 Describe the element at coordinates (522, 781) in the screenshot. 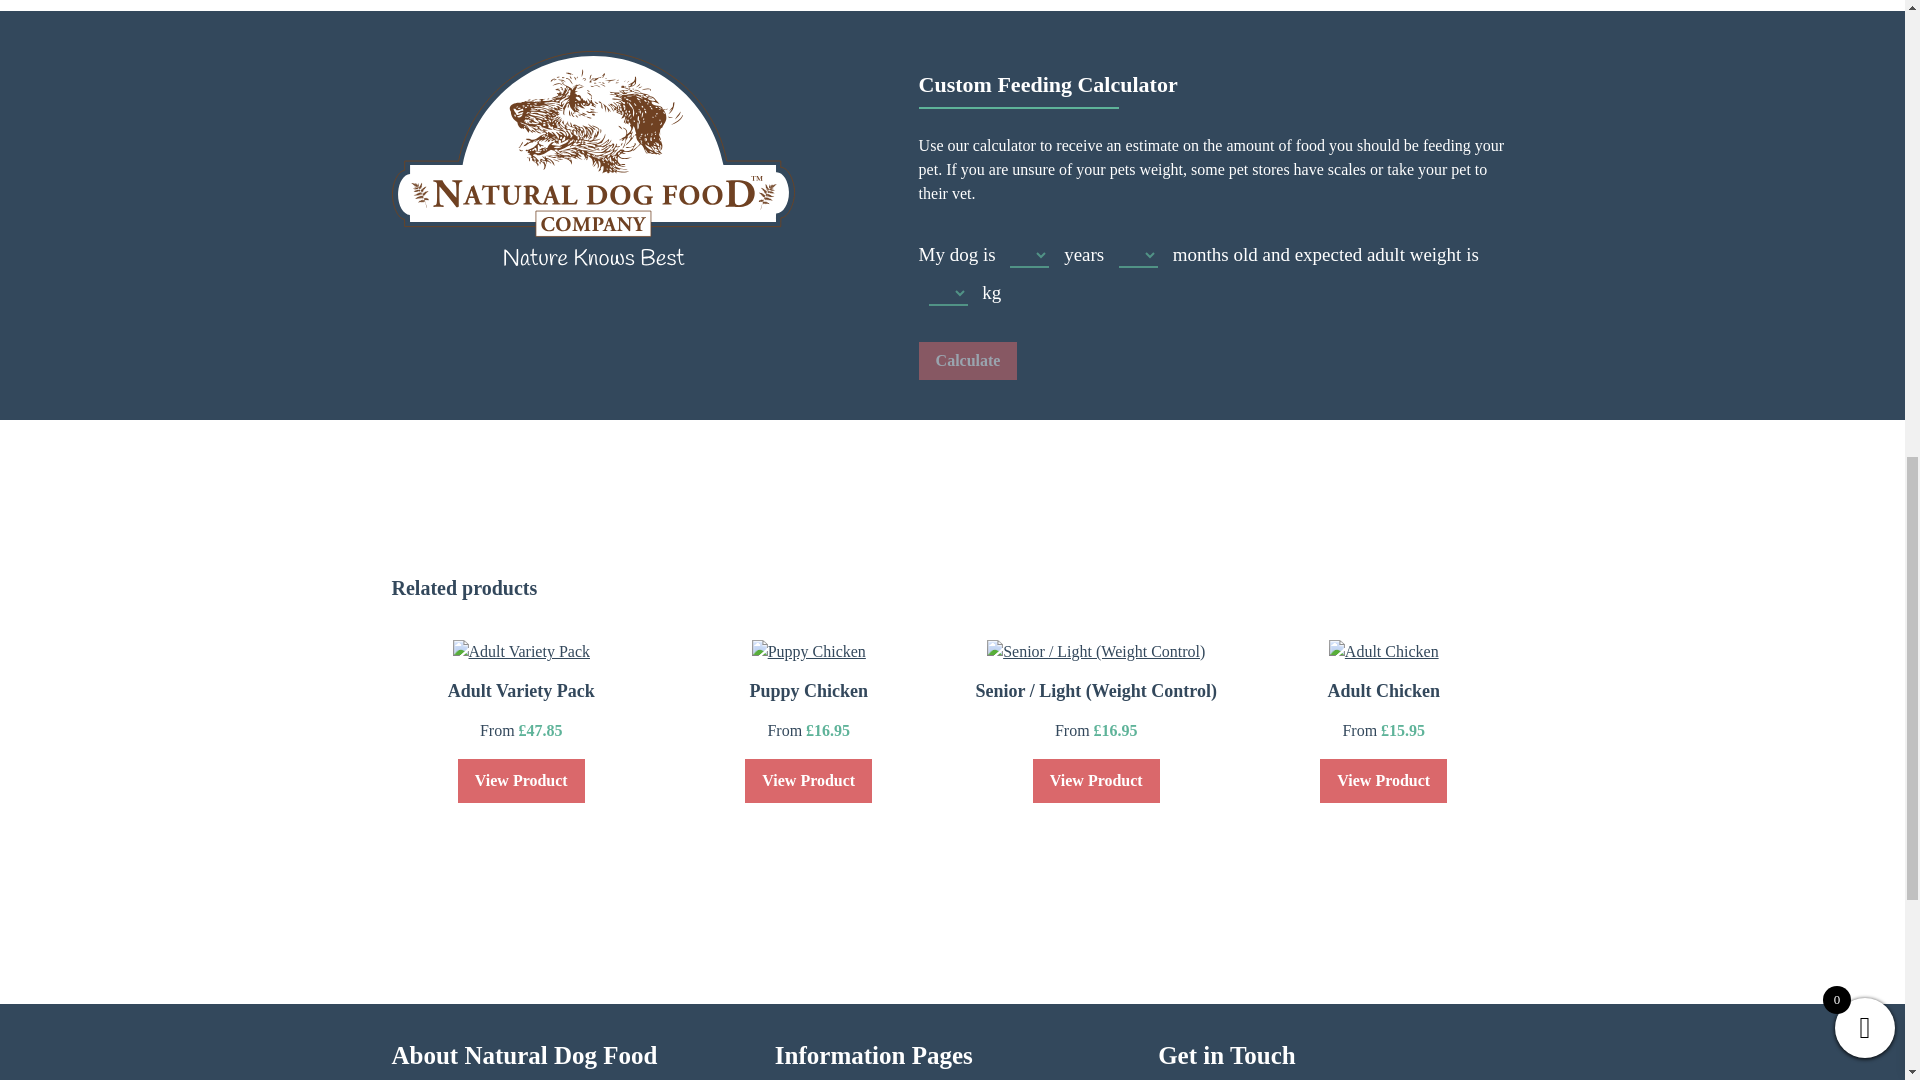

I see `View Product` at that location.